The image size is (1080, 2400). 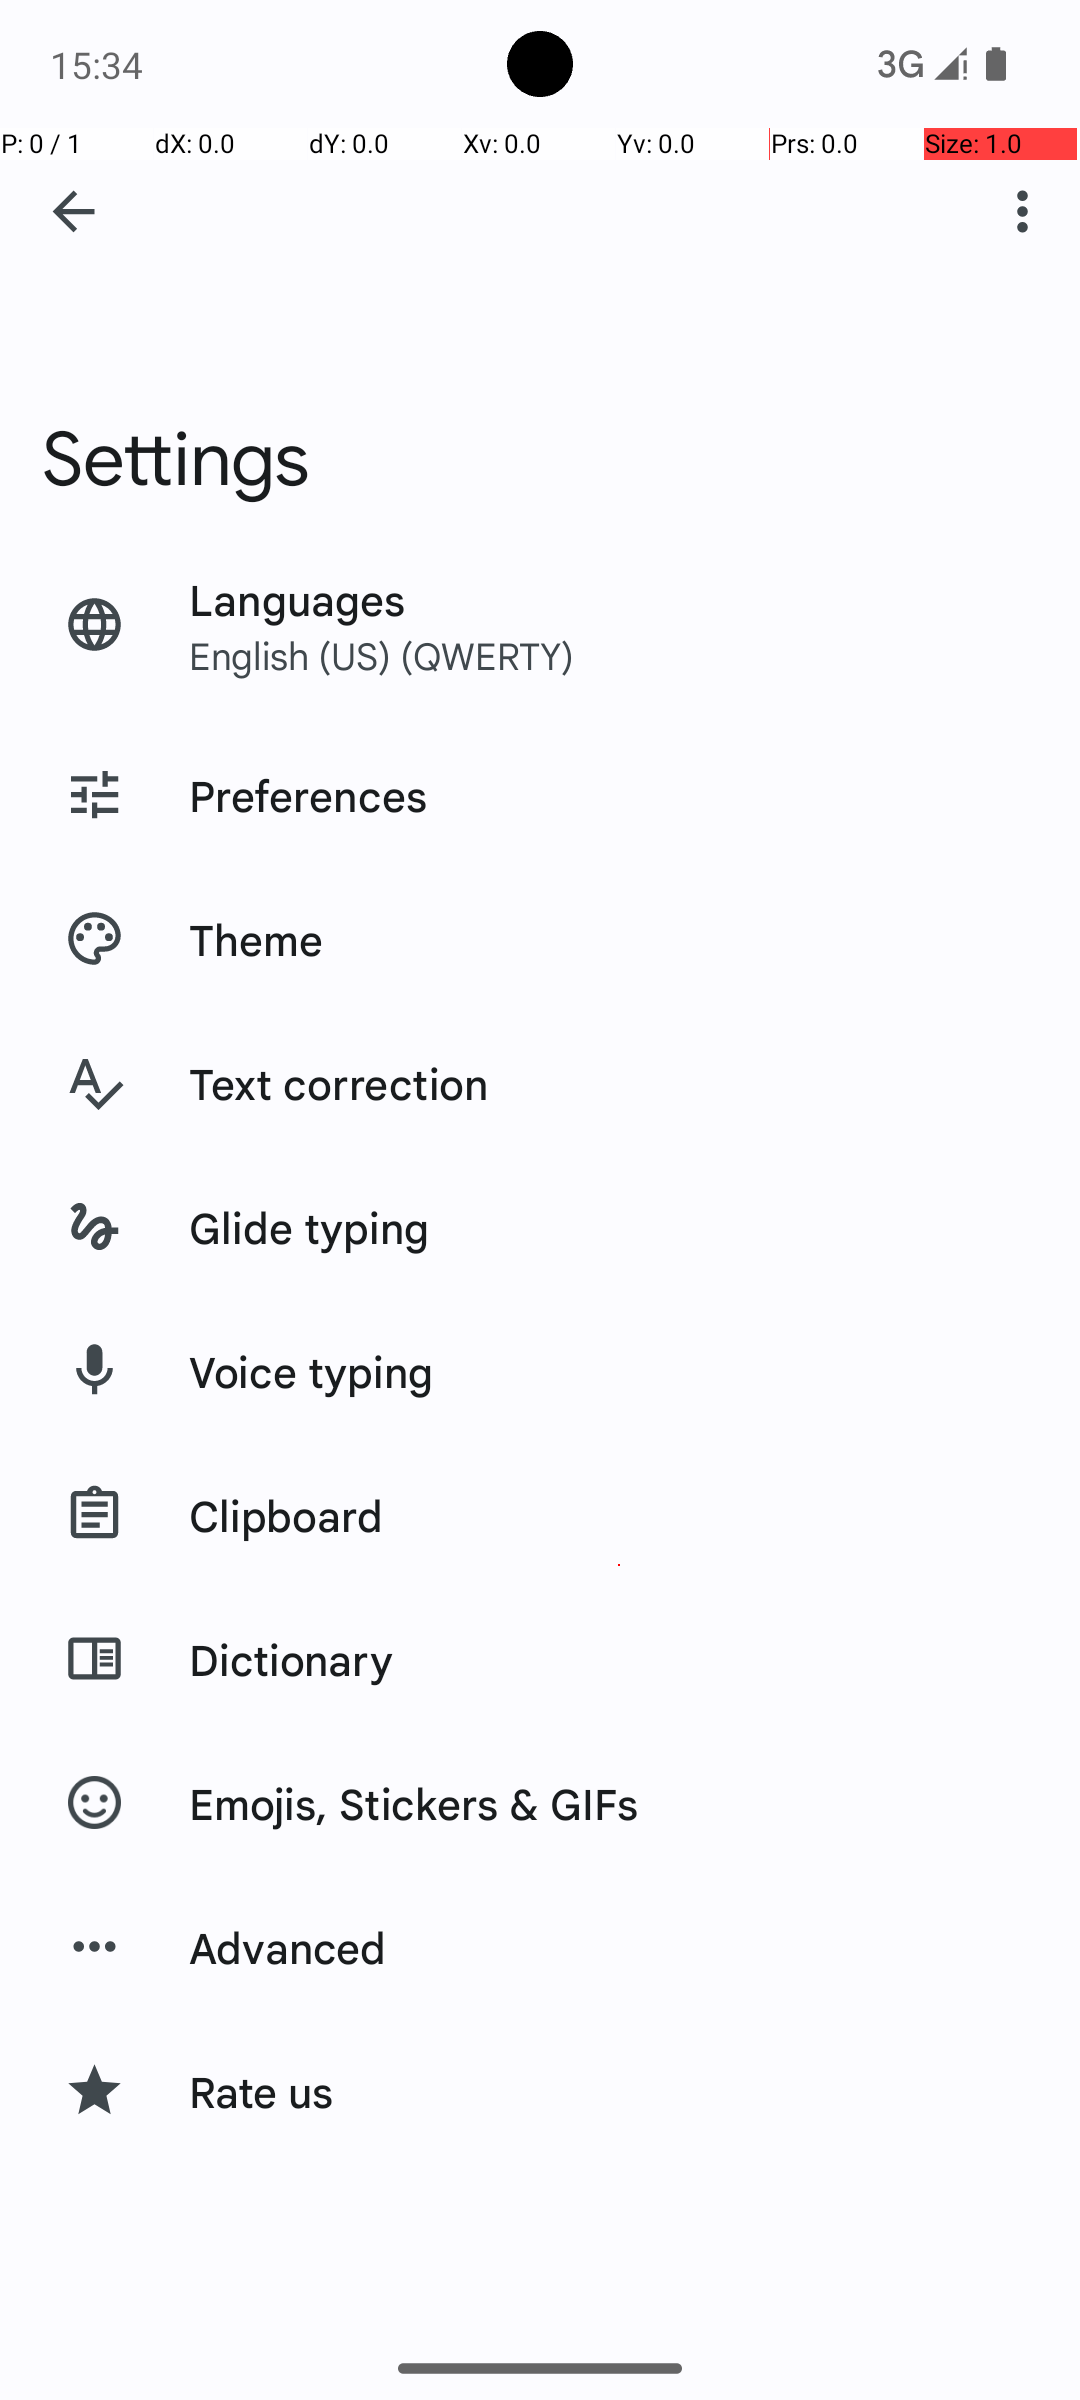 I want to click on Theme, so click(x=256, y=938).